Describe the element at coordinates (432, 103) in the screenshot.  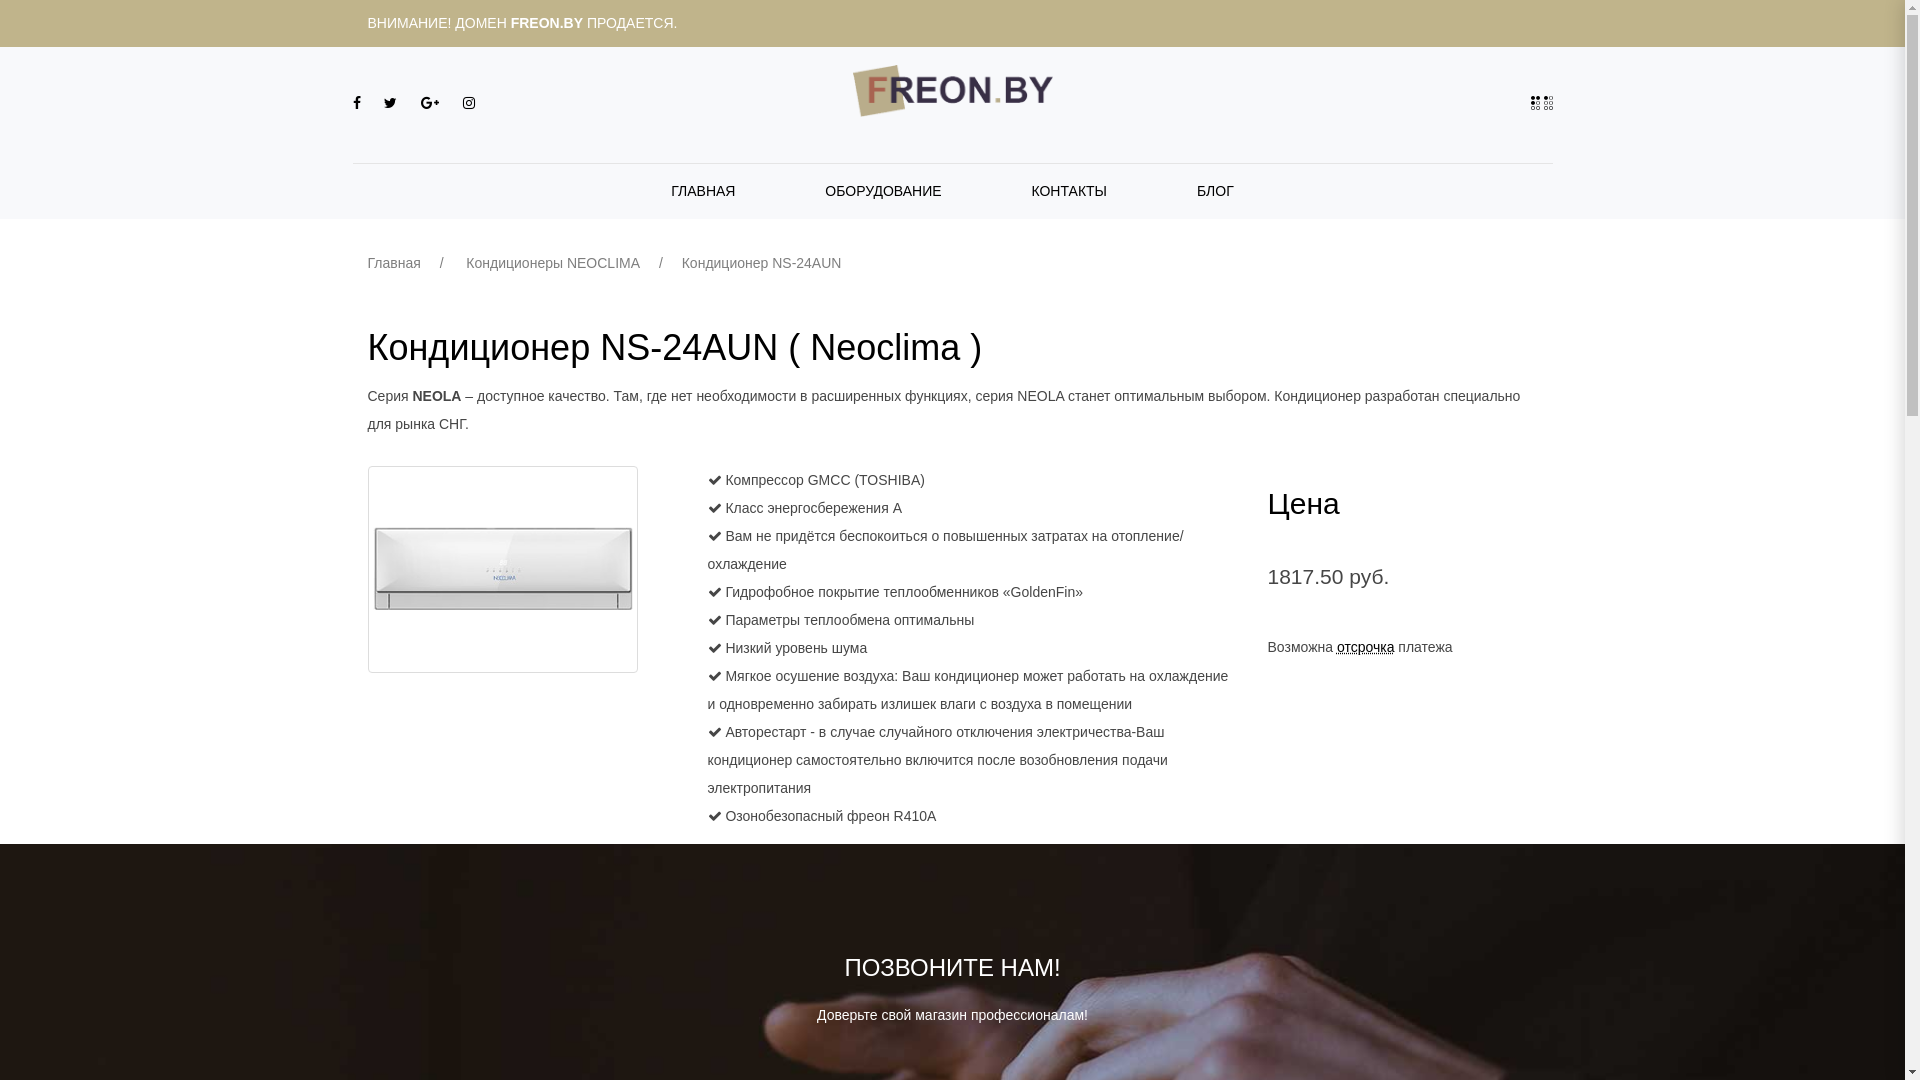
I see `Google+` at that location.